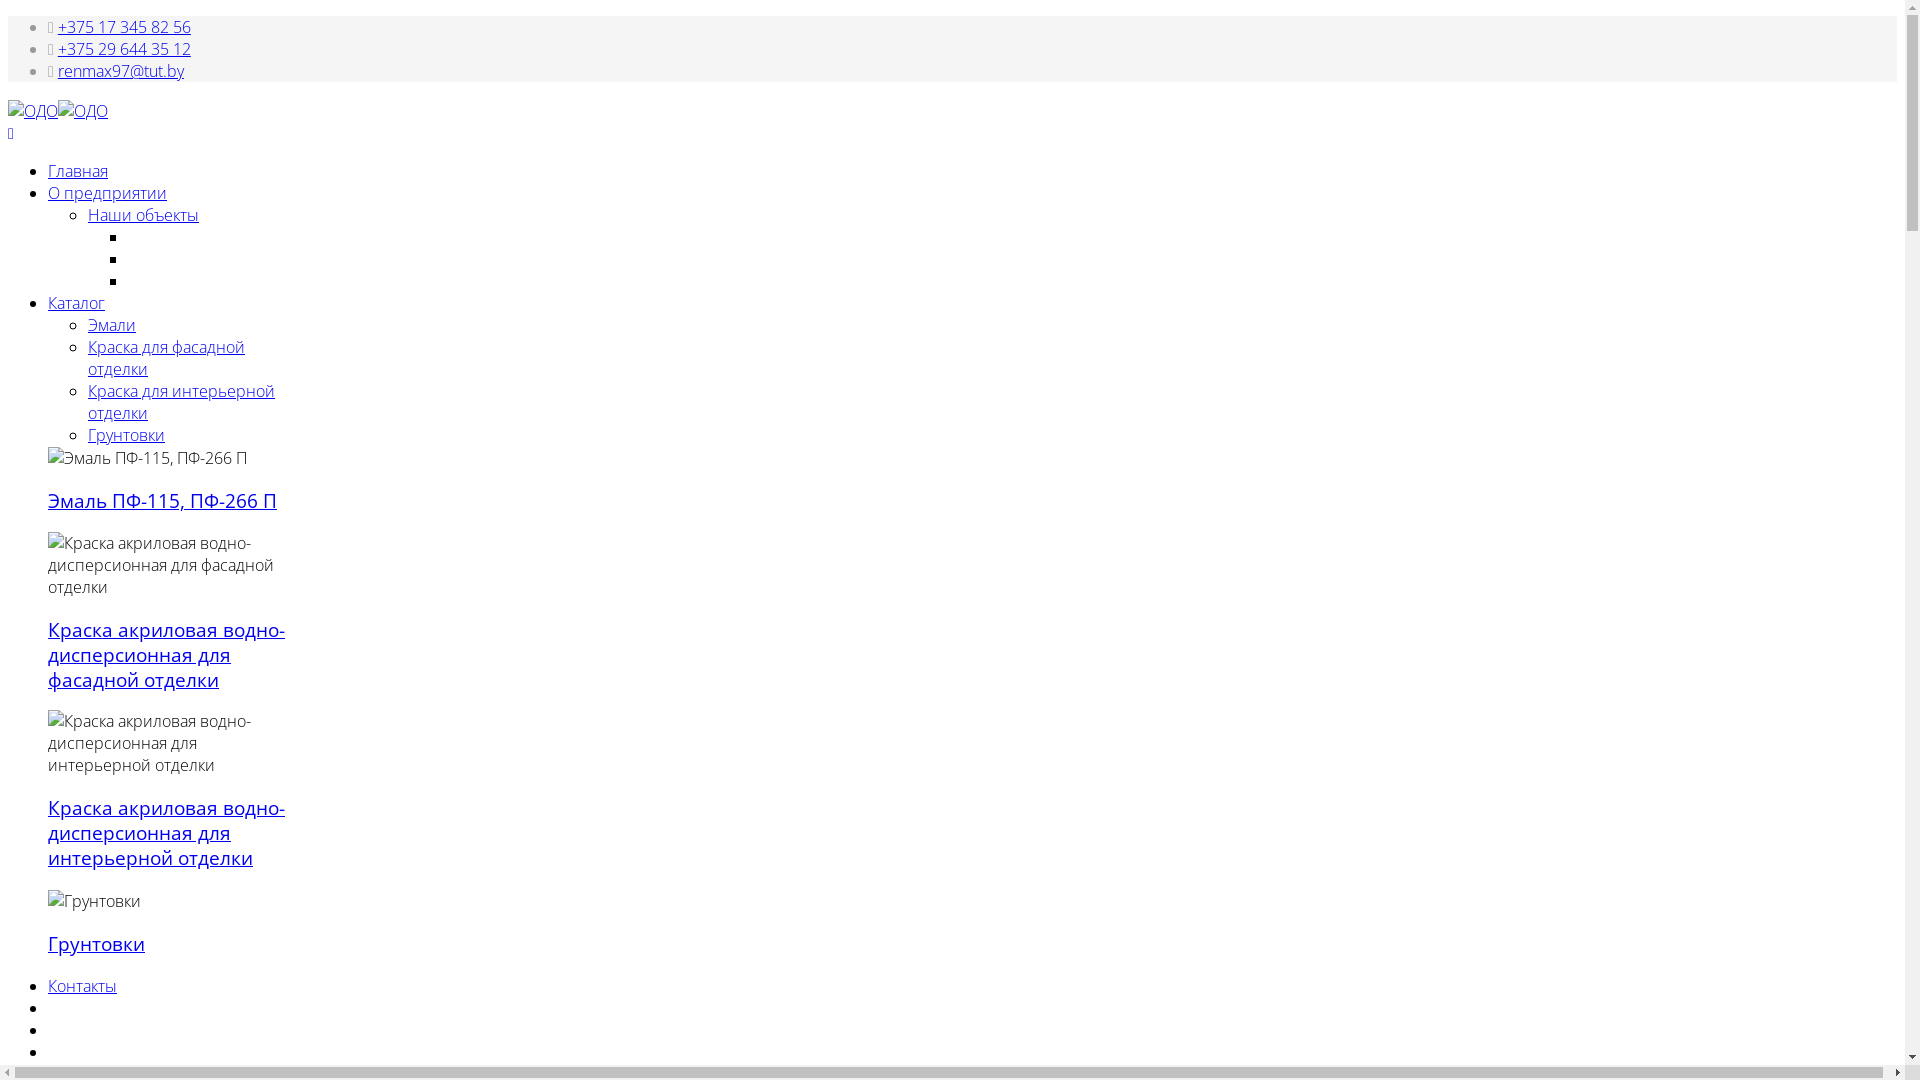  What do you see at coordinates (121, 71) in the screenshot?
I see `renmax97@tut.by` at bounding box center [121, 71].